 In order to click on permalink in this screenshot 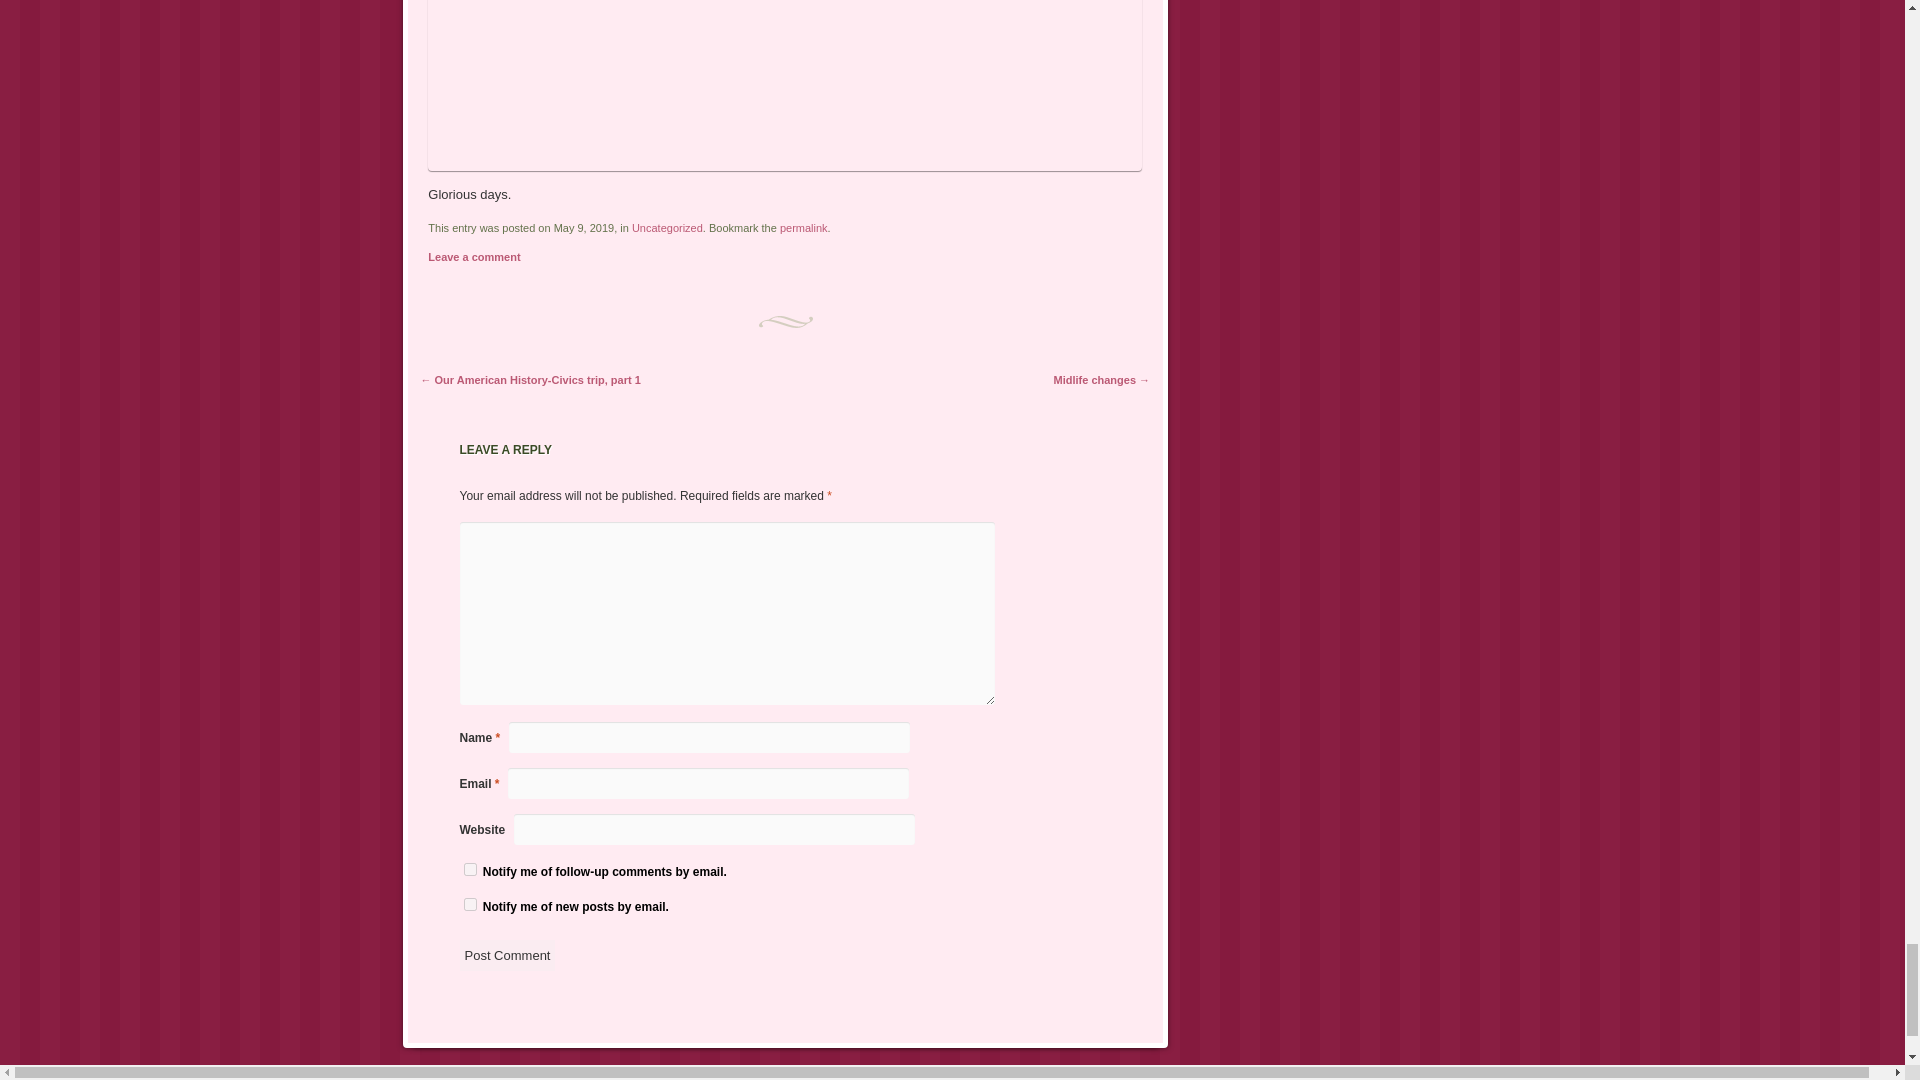, I will do `click(803, 228)`.